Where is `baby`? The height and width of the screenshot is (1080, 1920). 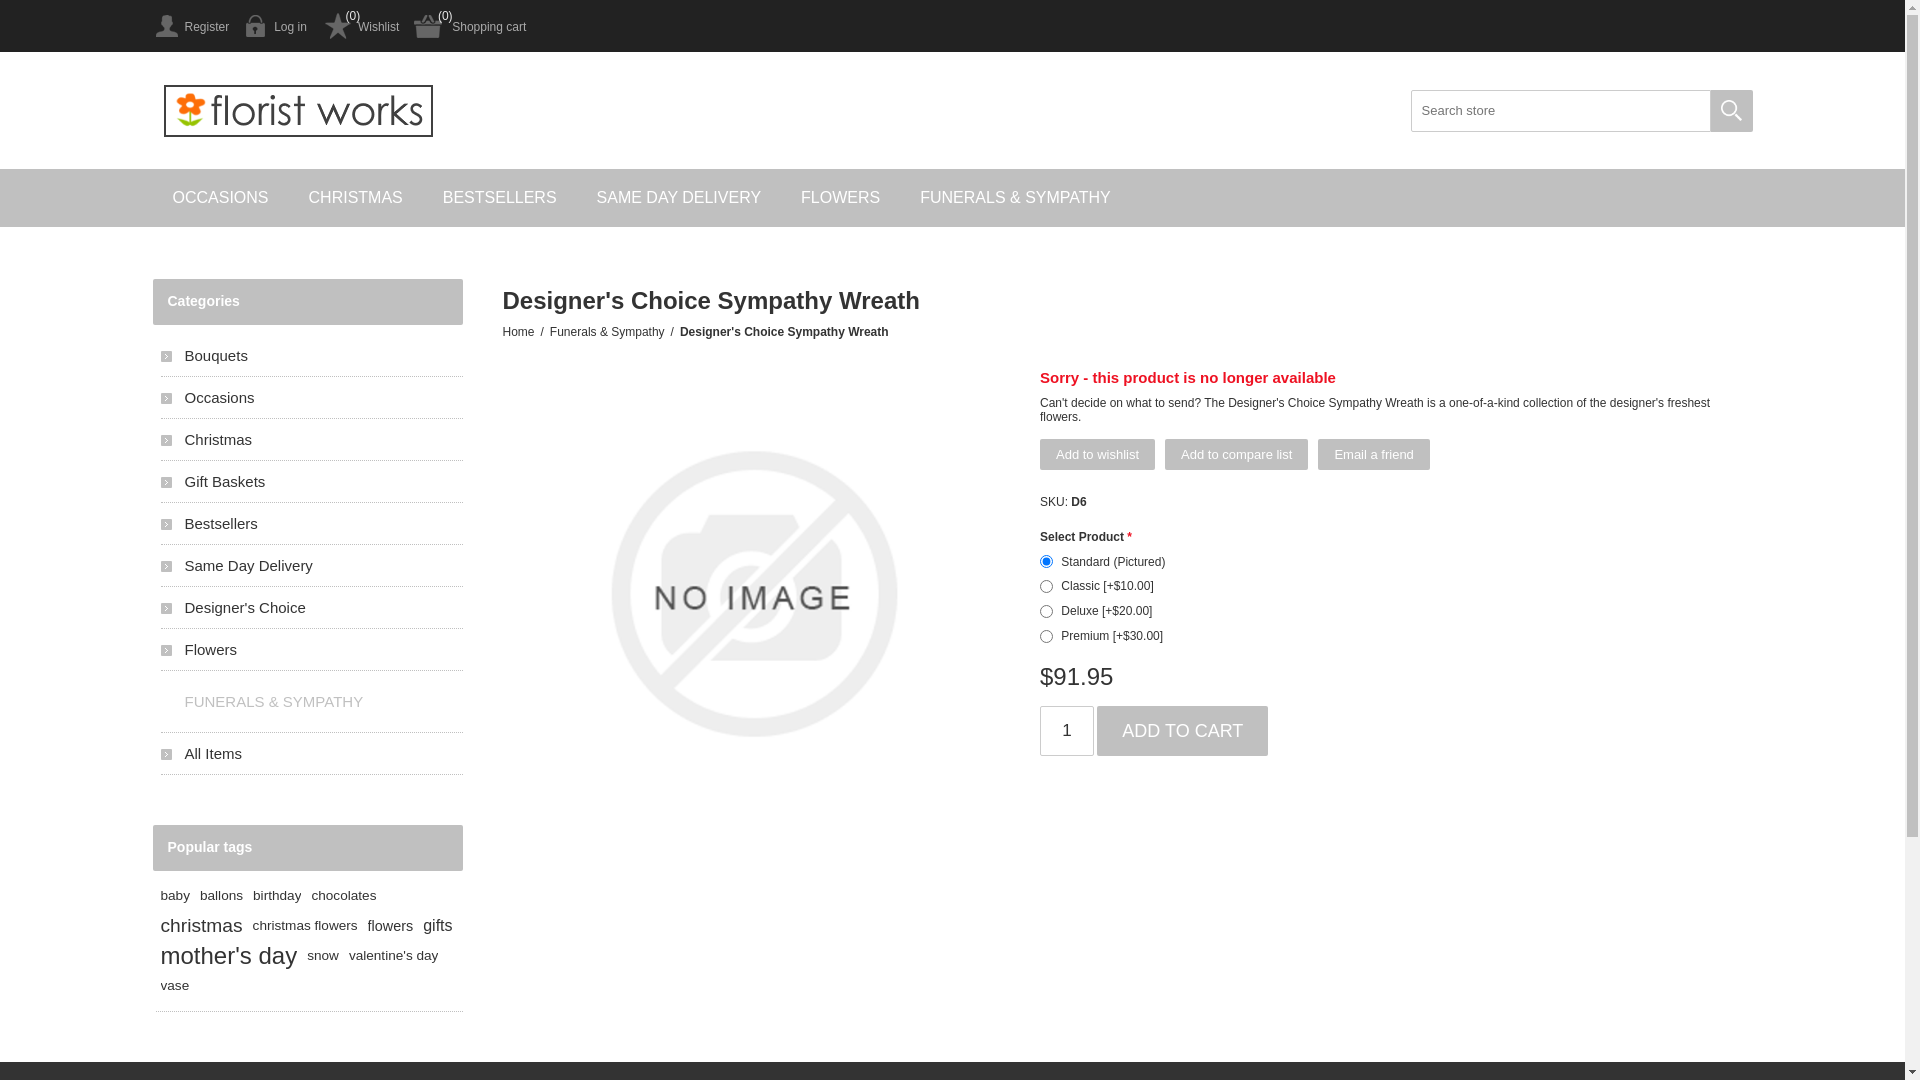
baby is located at coordinates (174, 896).